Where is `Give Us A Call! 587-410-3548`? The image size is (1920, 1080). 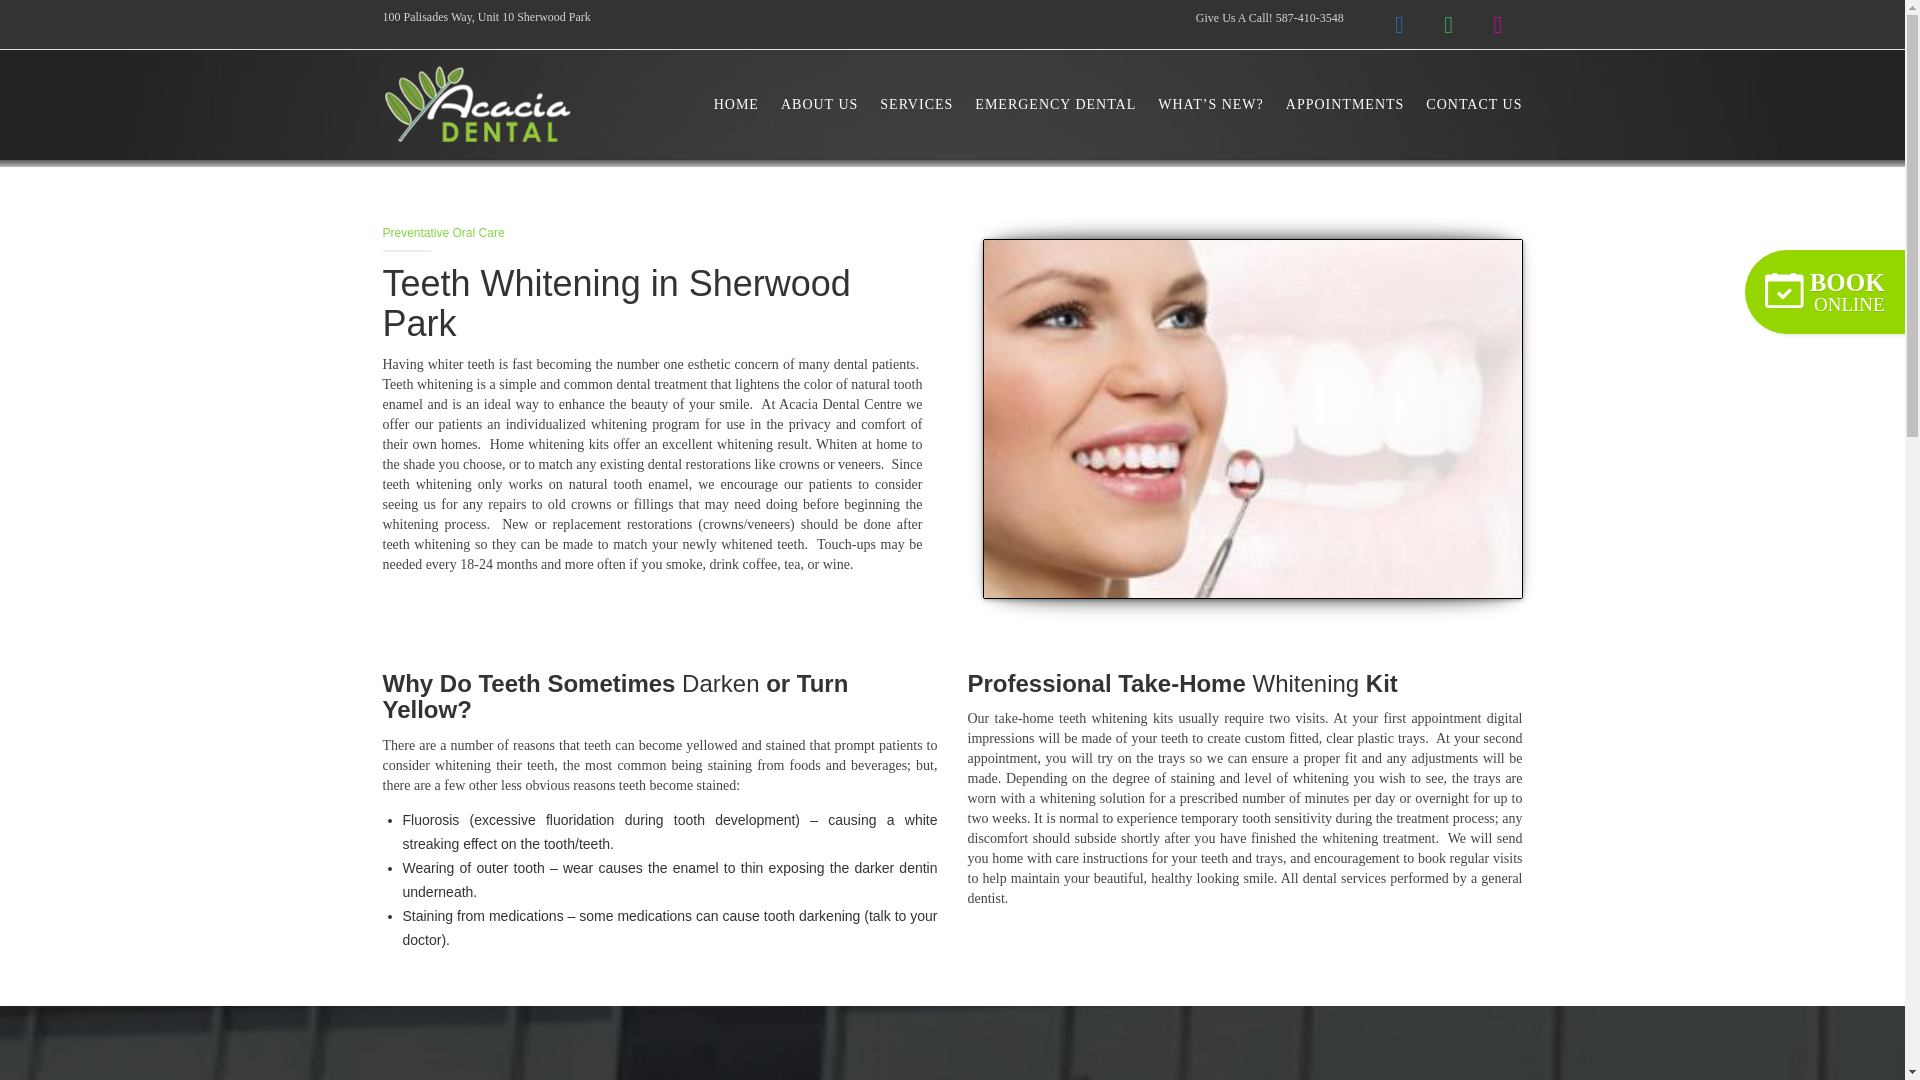
Give Us A Call! 587-410-3548 is located at coordinates (1270, 17).